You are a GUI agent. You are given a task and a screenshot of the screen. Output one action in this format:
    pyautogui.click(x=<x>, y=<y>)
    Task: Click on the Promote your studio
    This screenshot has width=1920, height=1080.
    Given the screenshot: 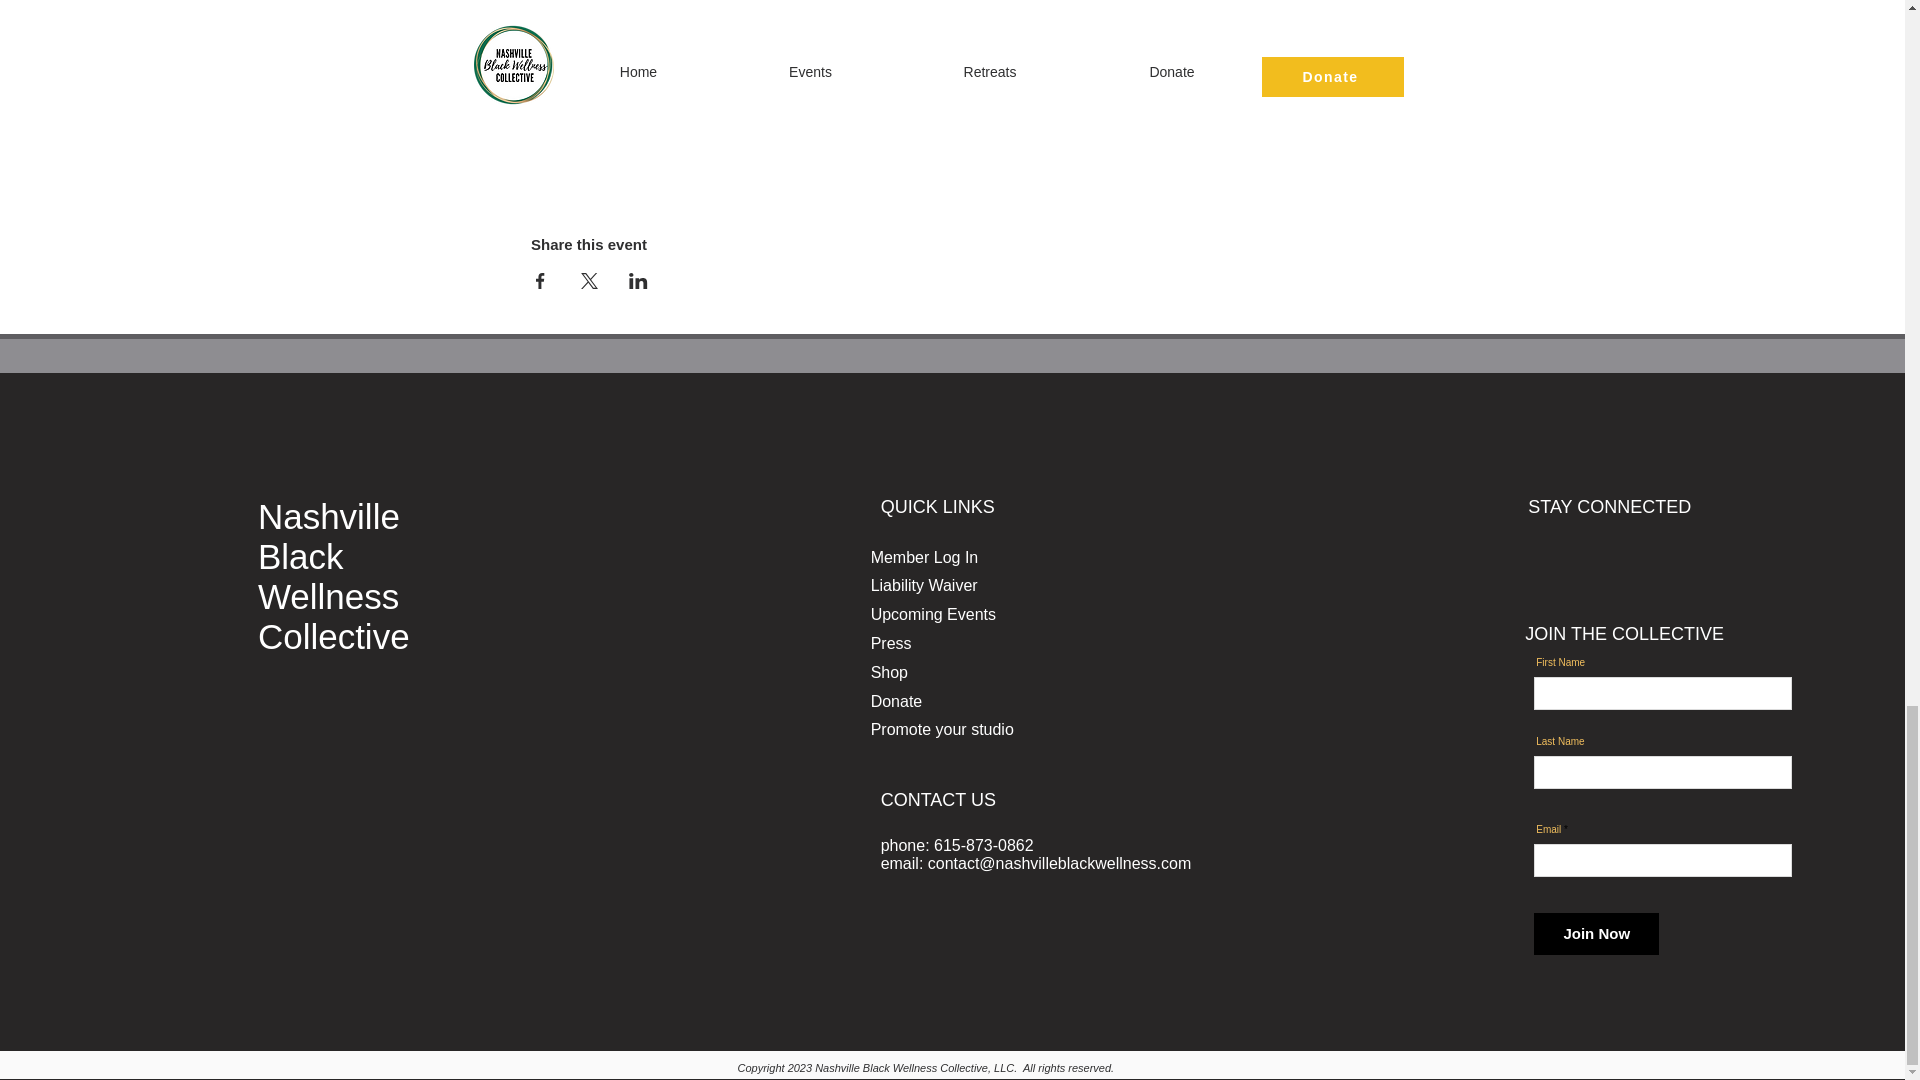 What is the action you would take?
    pyautogui.click(x=942, y=729)
    